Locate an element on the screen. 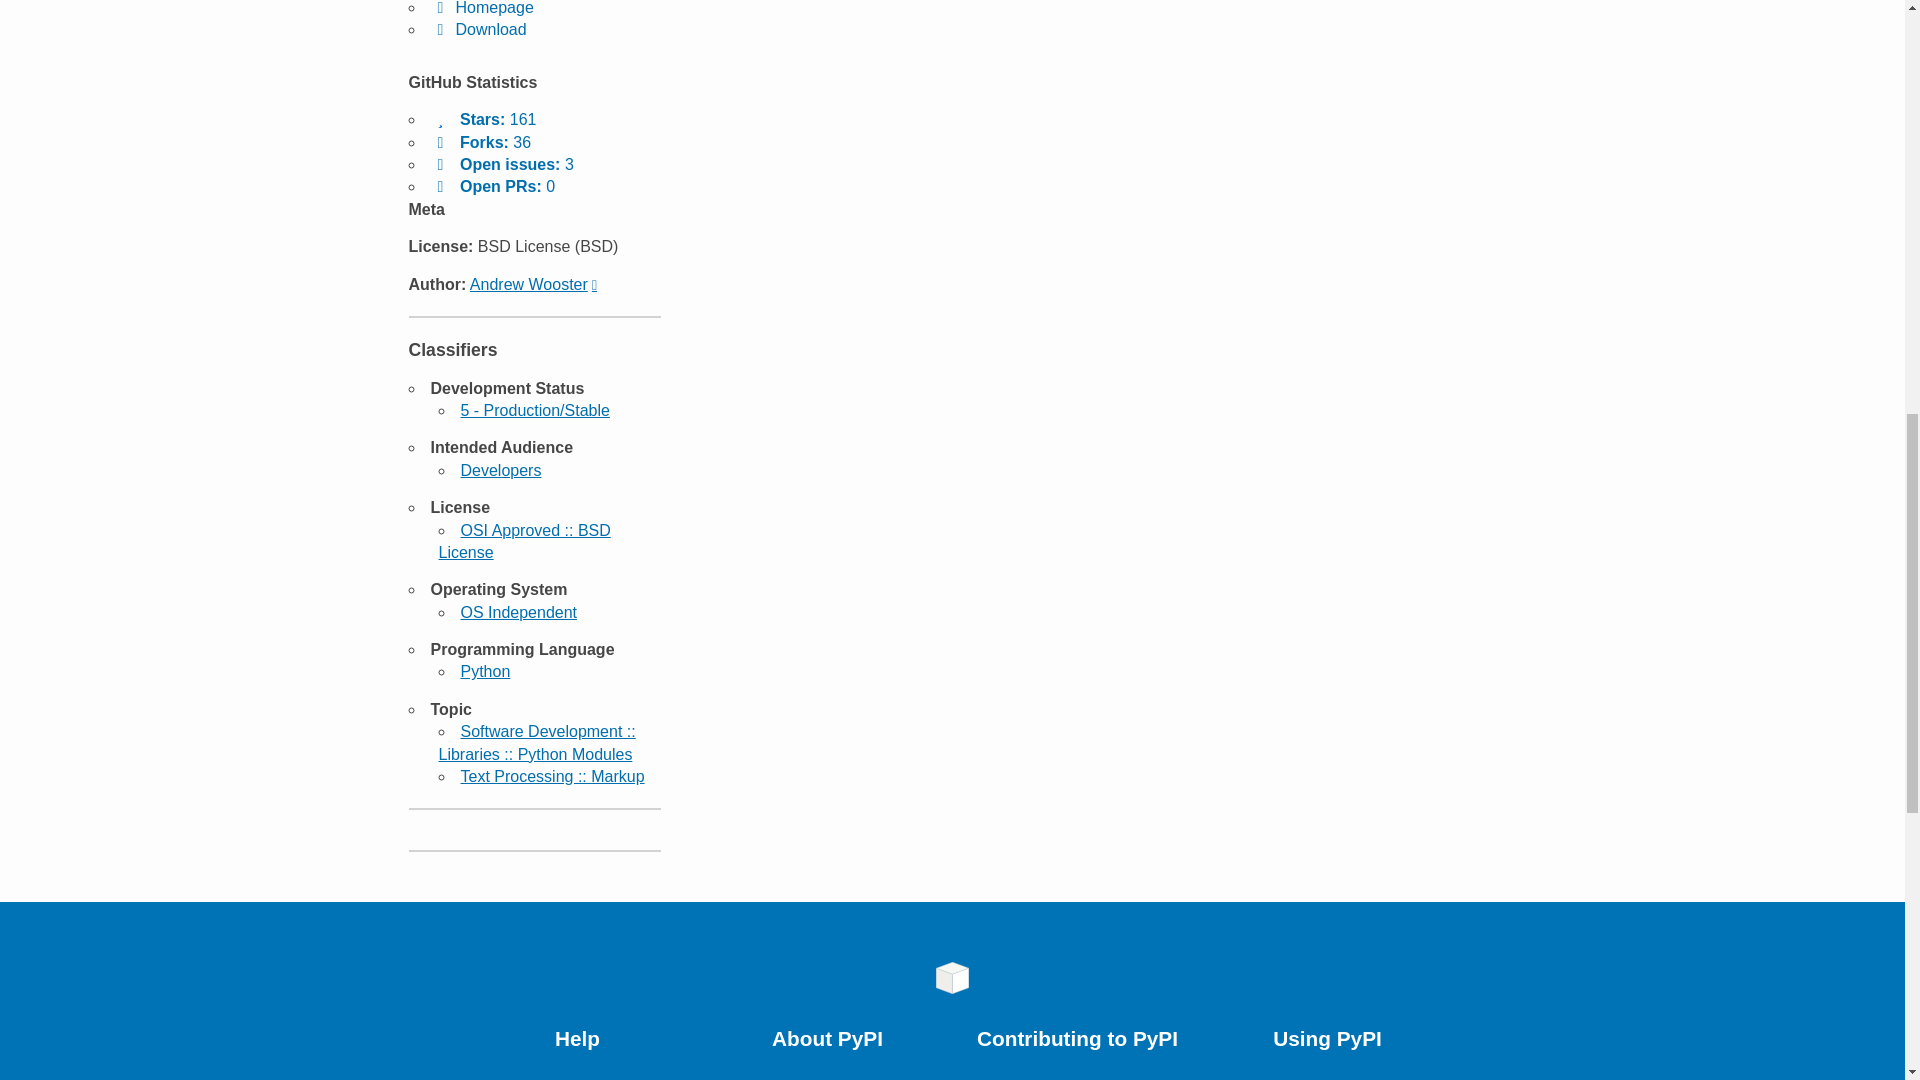 The width and height of the screenshot is (1920, 1080). Stars: 161 is located at coordinates (482, 120).